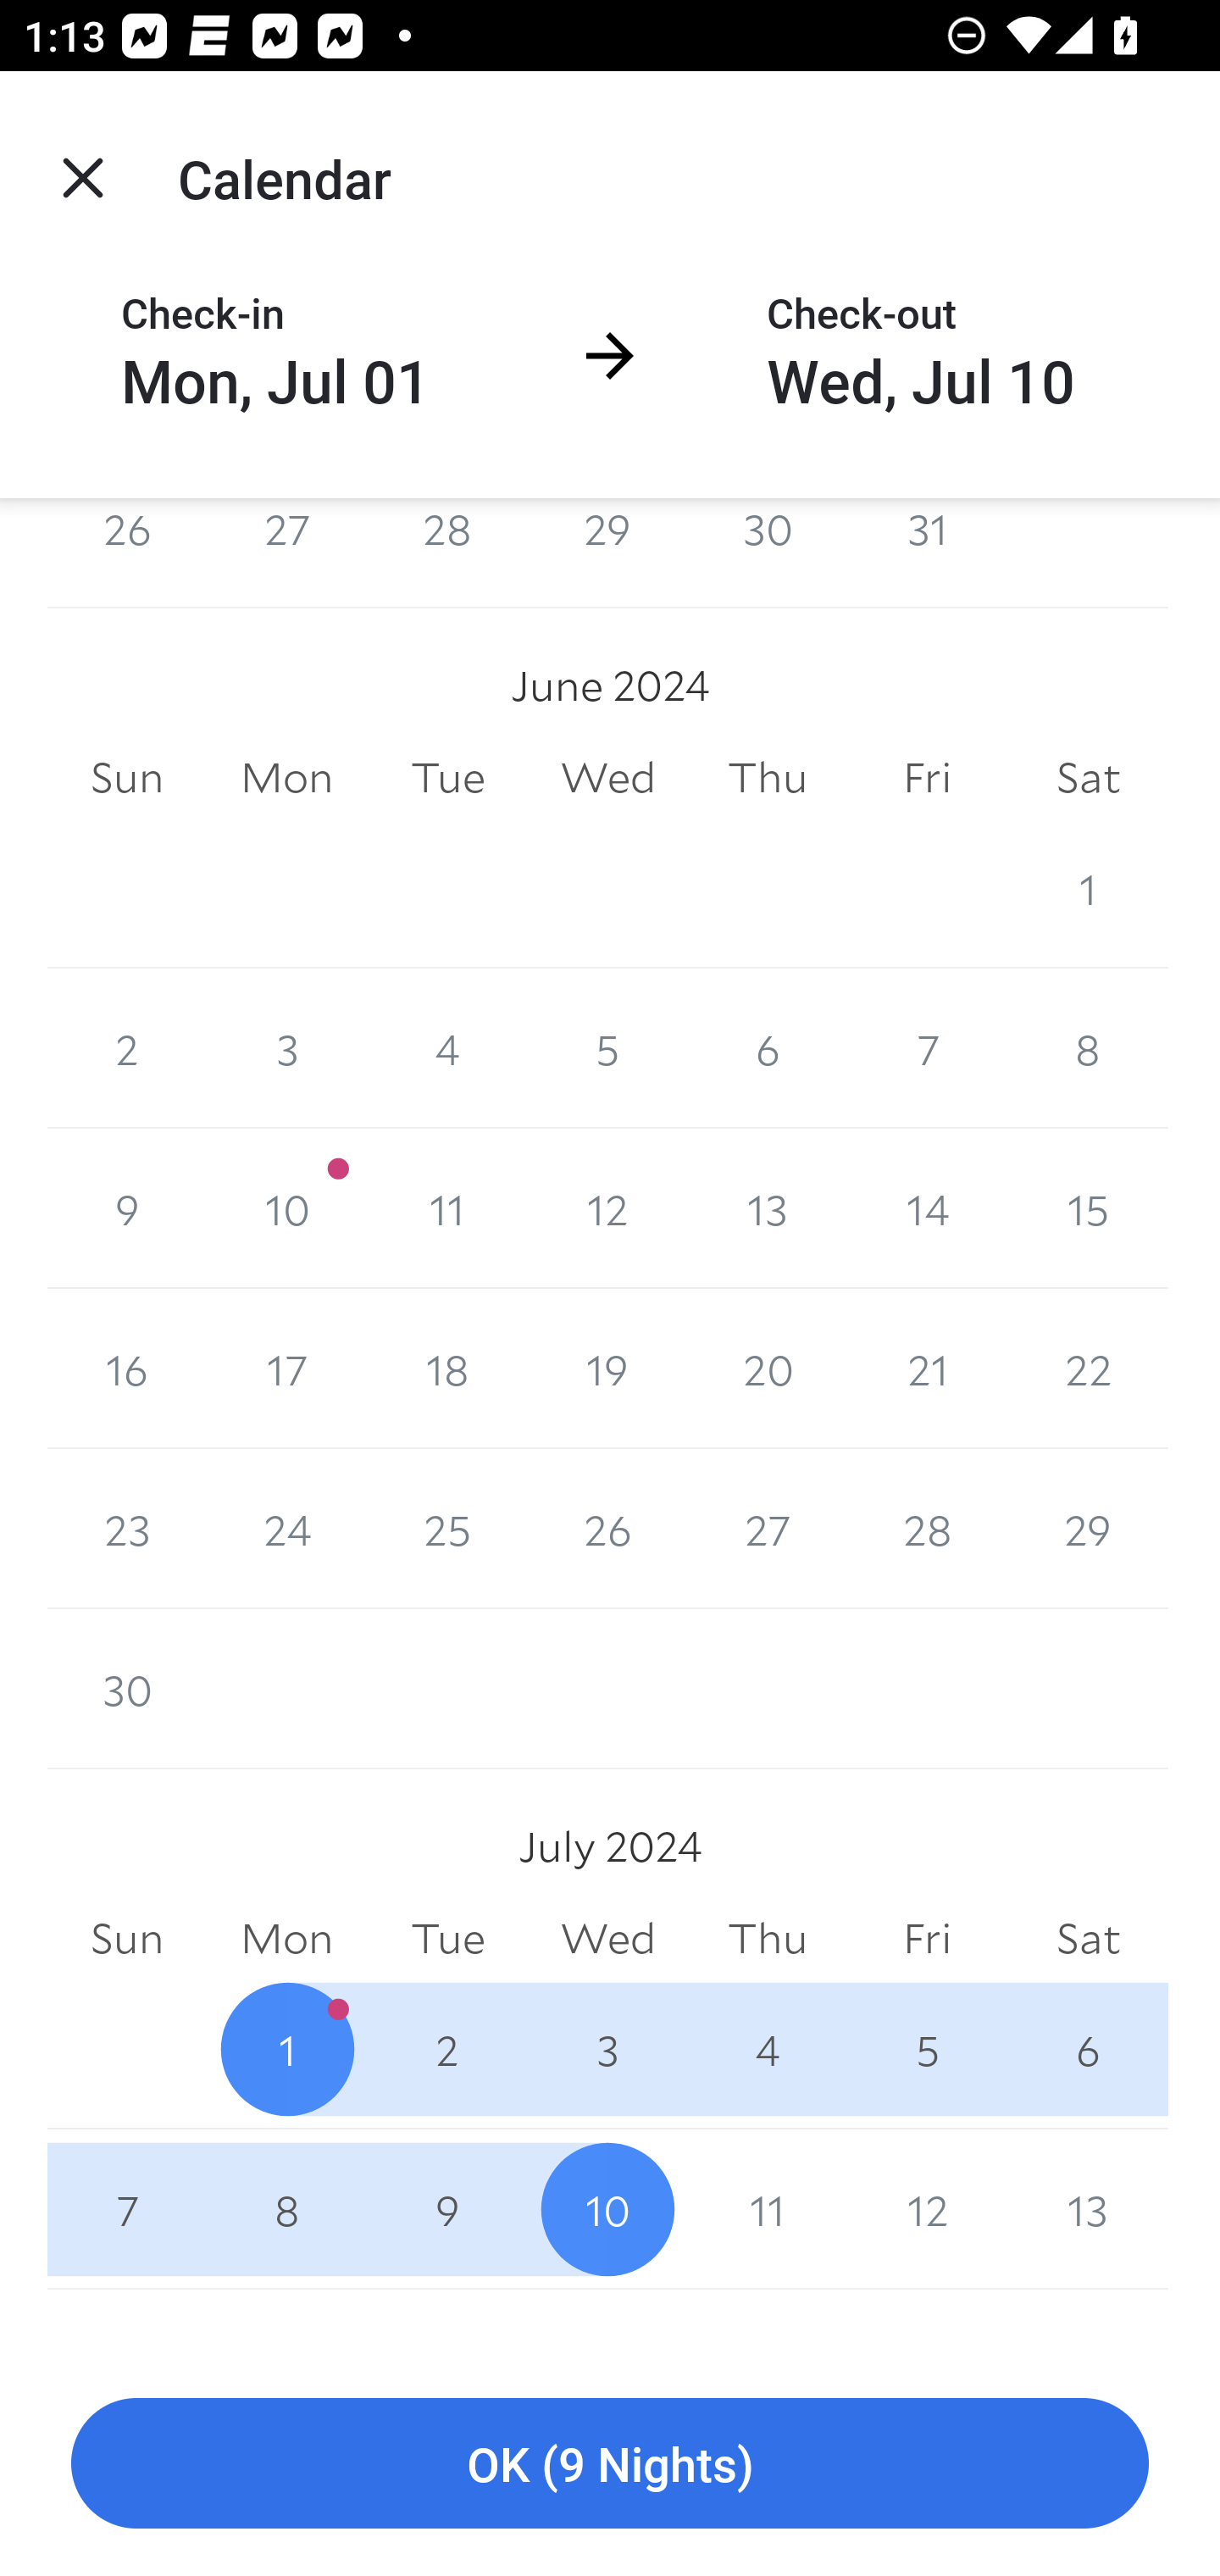 Image resolution: width=1220 pixels, height=2576 pixels. I want to click on Mon, so click(286, 778).